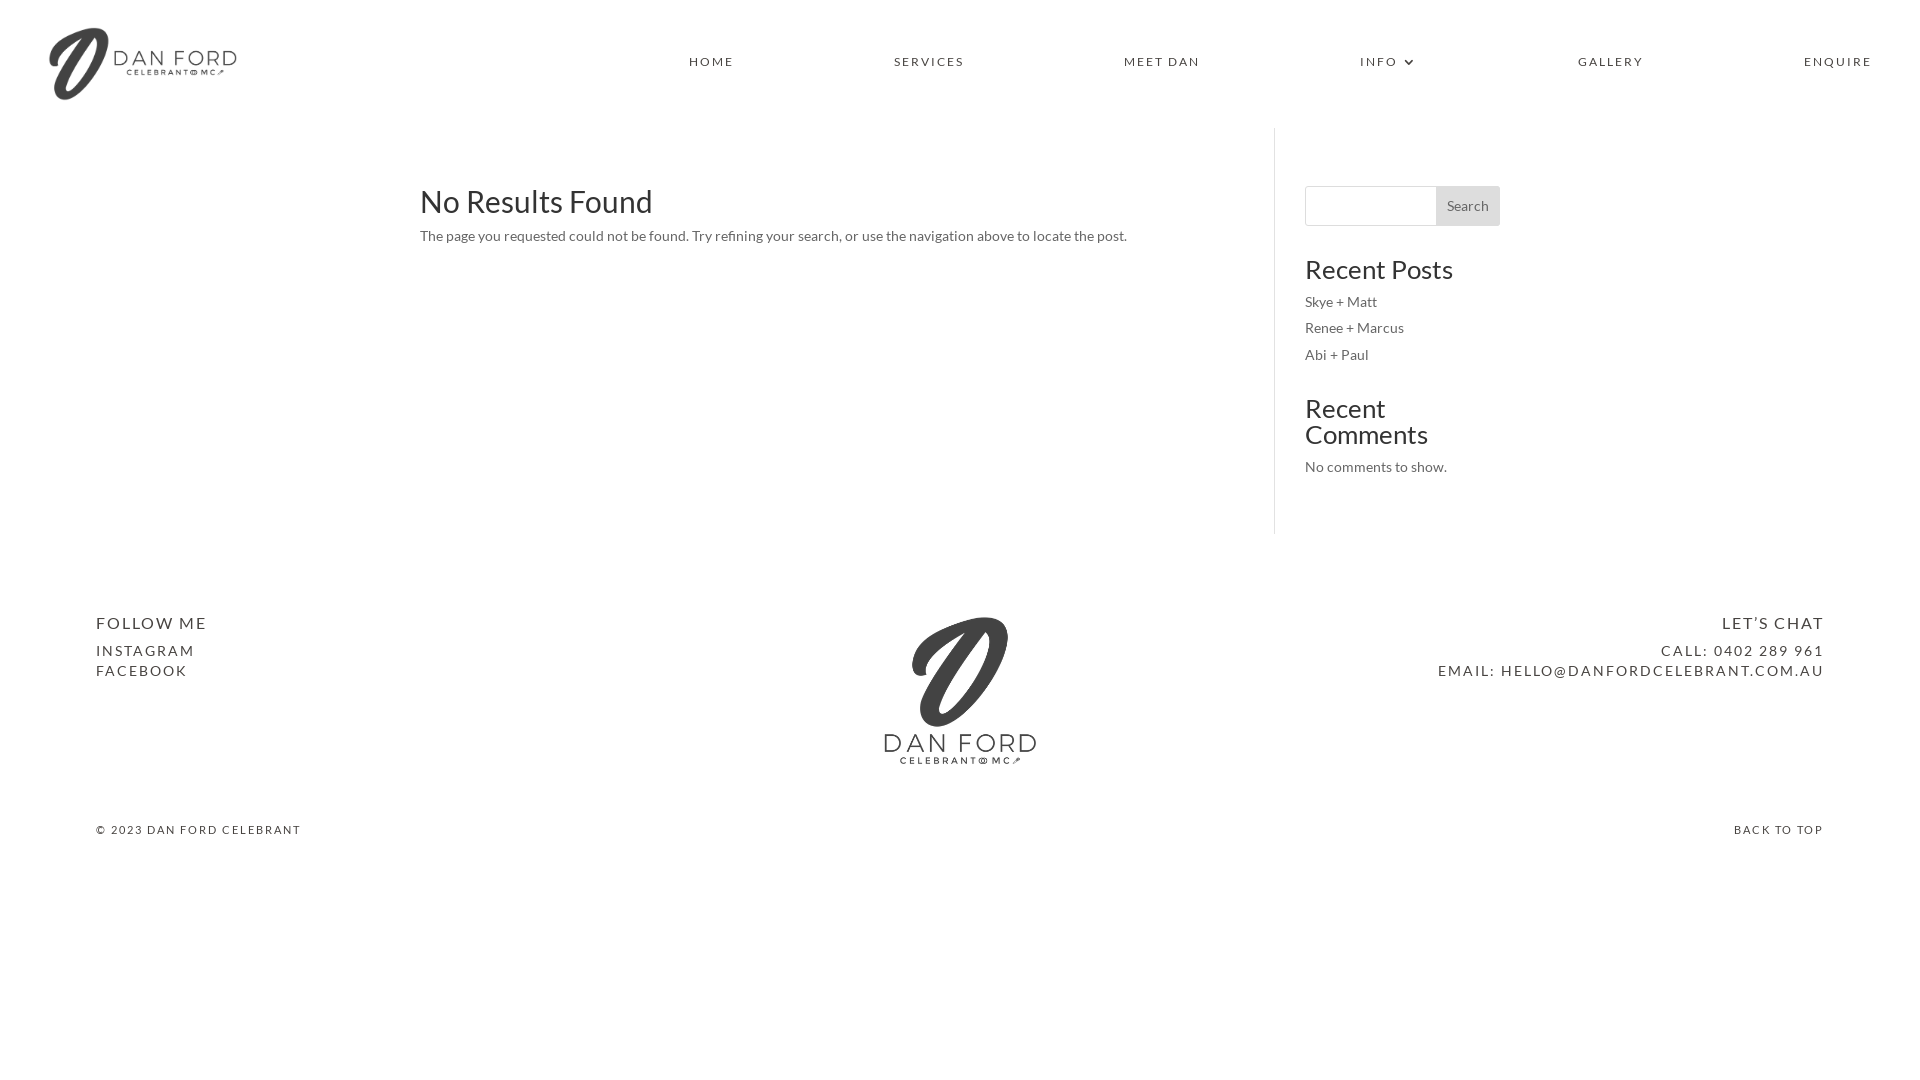 This screenshot has height=1080, width=1920. Describe the element at coordinates (1838, 66) in the screenshot. I see `ENQUIRE` at that location.